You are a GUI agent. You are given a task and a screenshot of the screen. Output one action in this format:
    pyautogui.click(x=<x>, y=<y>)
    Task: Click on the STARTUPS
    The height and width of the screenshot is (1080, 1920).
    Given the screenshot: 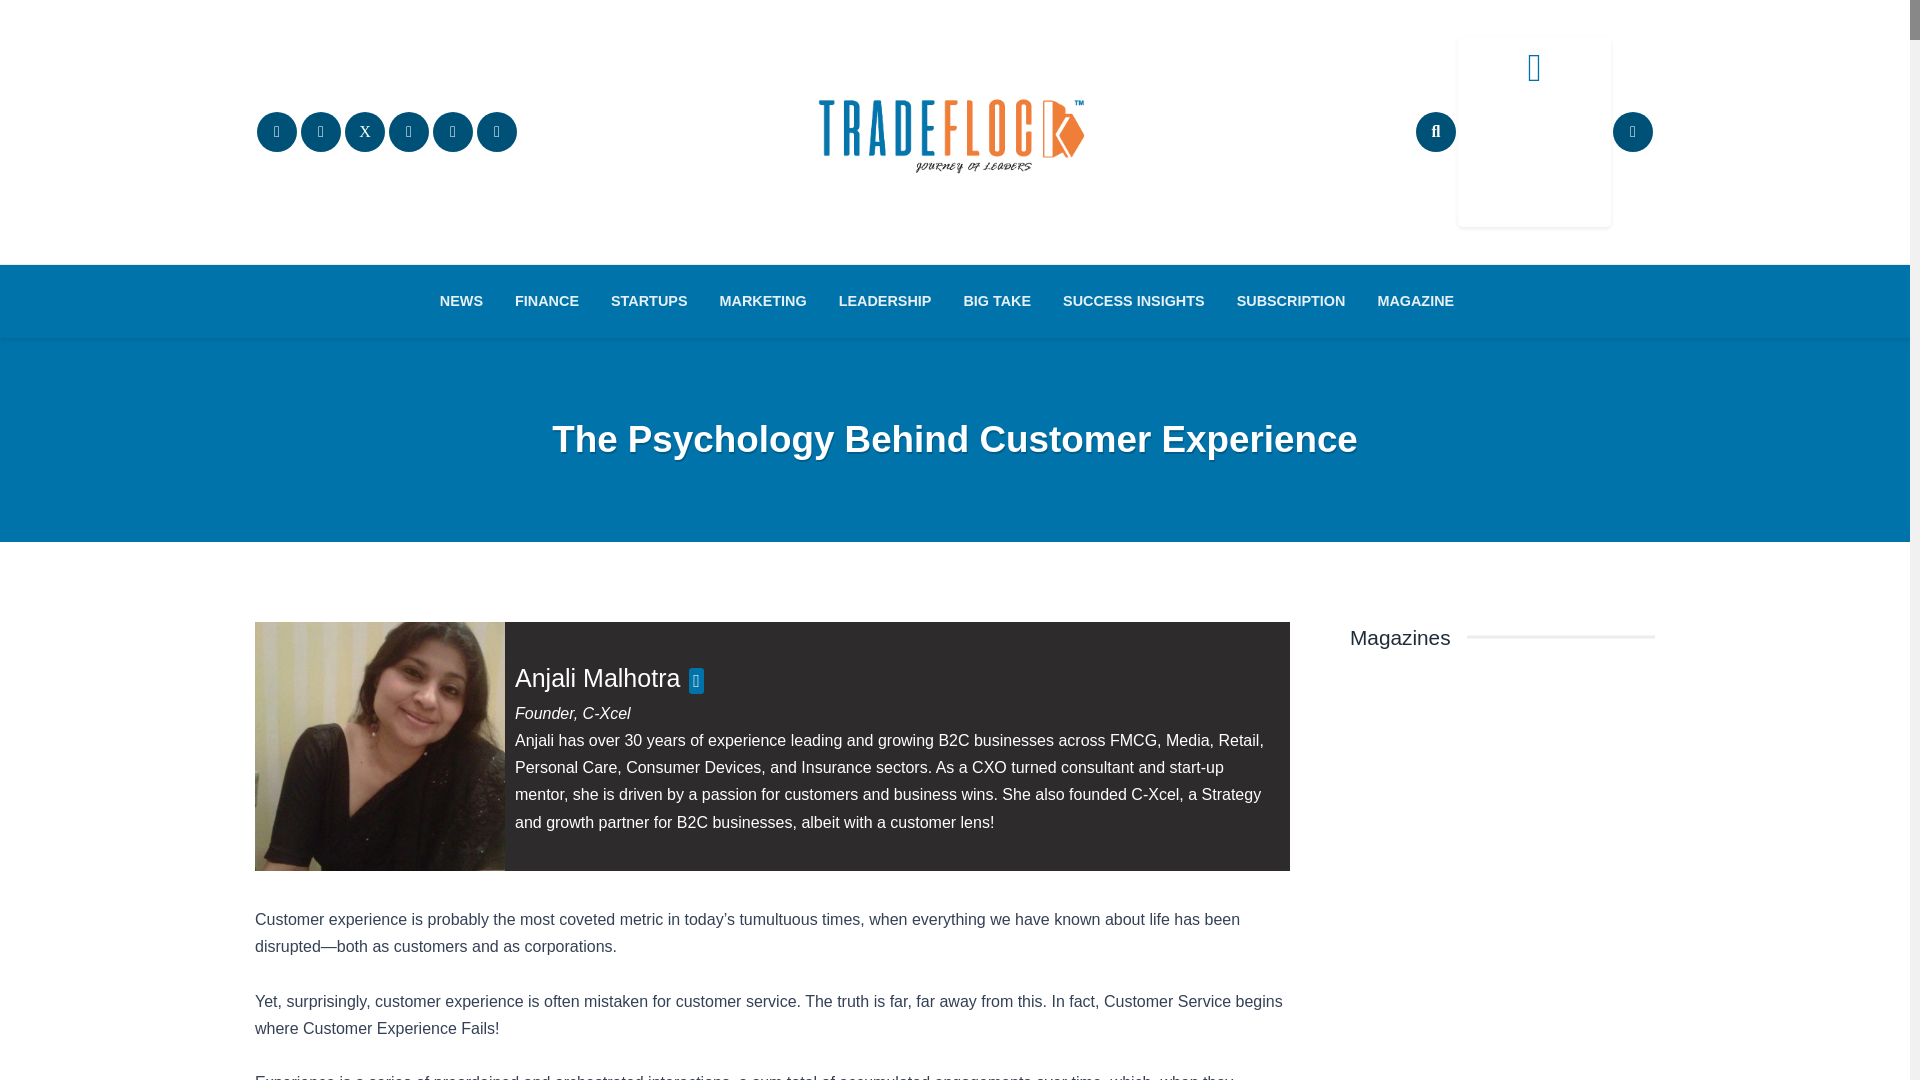 What is the action you would take?
    pyautogui.click(x=650, y=300)
    